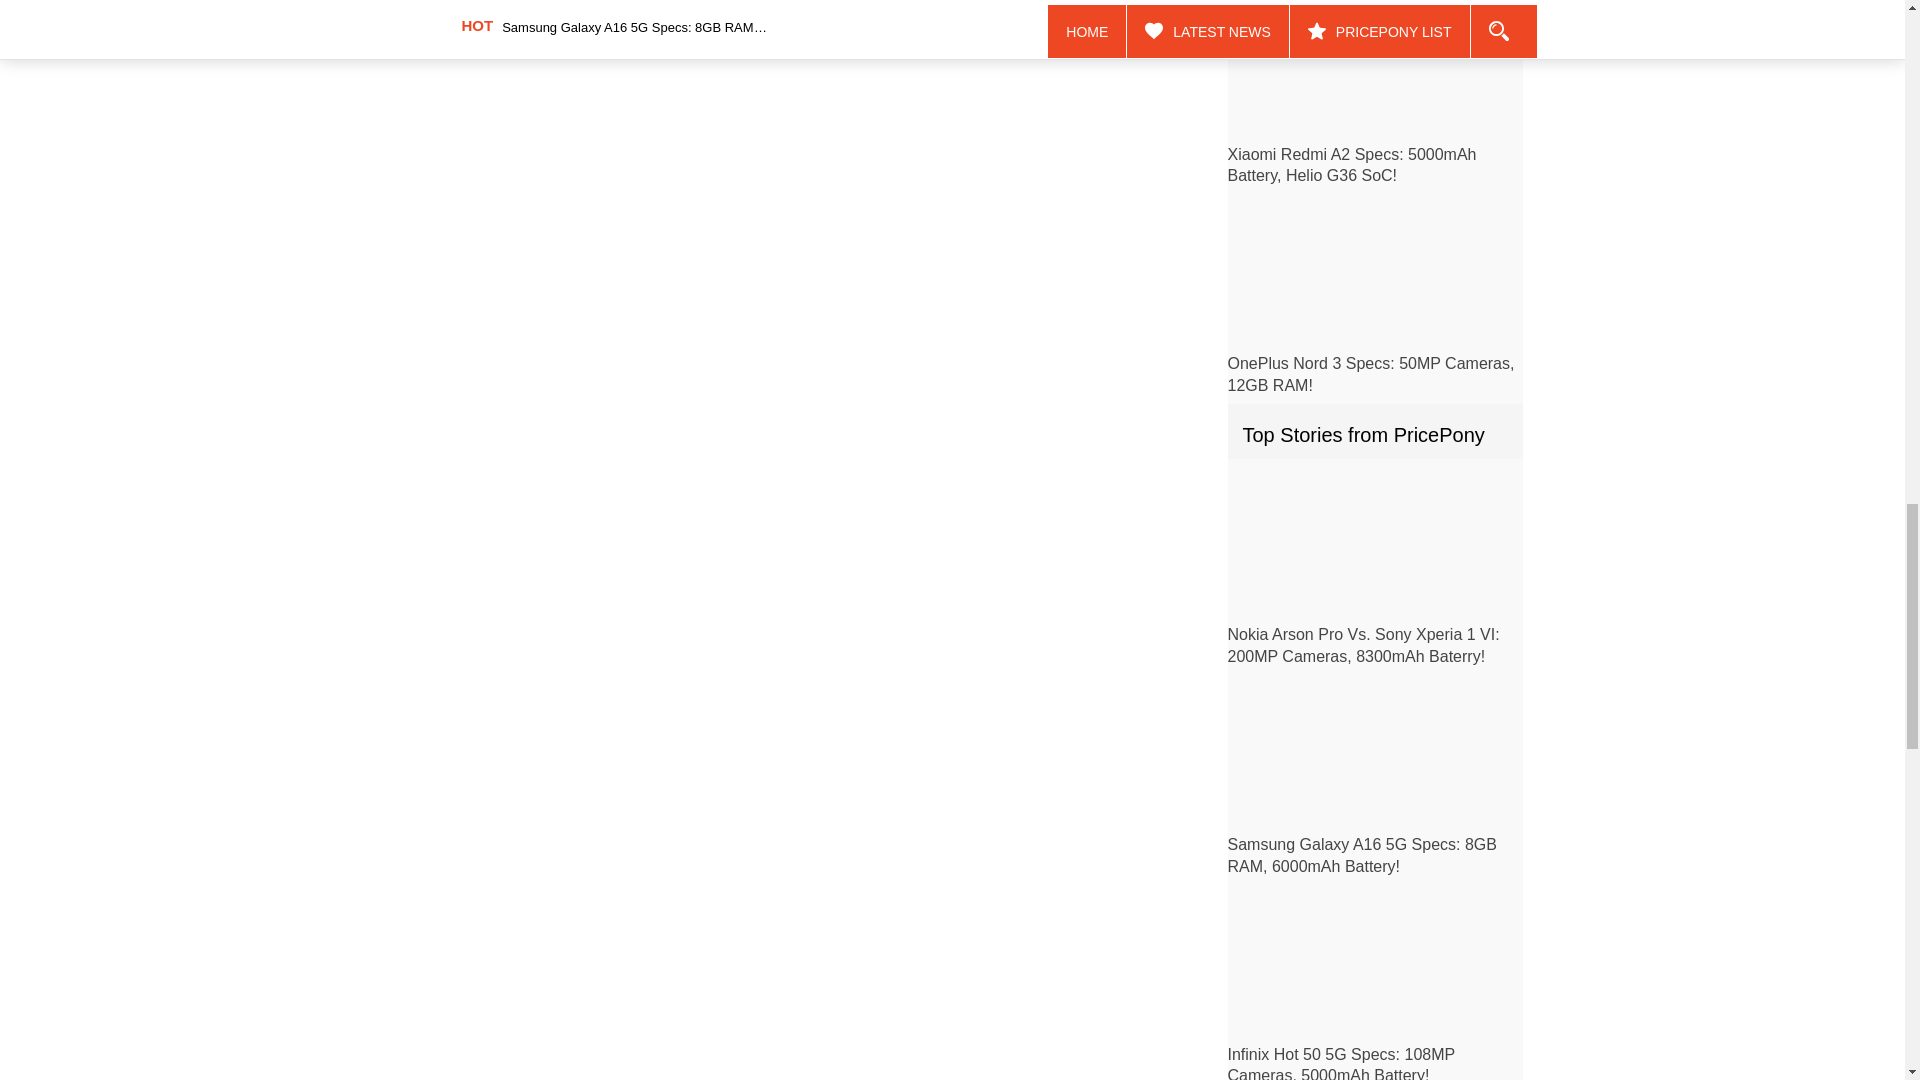 The height and width of the screenshot is (1080, 1920). Describe the element at coordinates (1375, 72) in the screenshot. I see `Xiaomi Redmi A2 Specs: 5000mAh Battery, Helio G36 SoC!` at that location.